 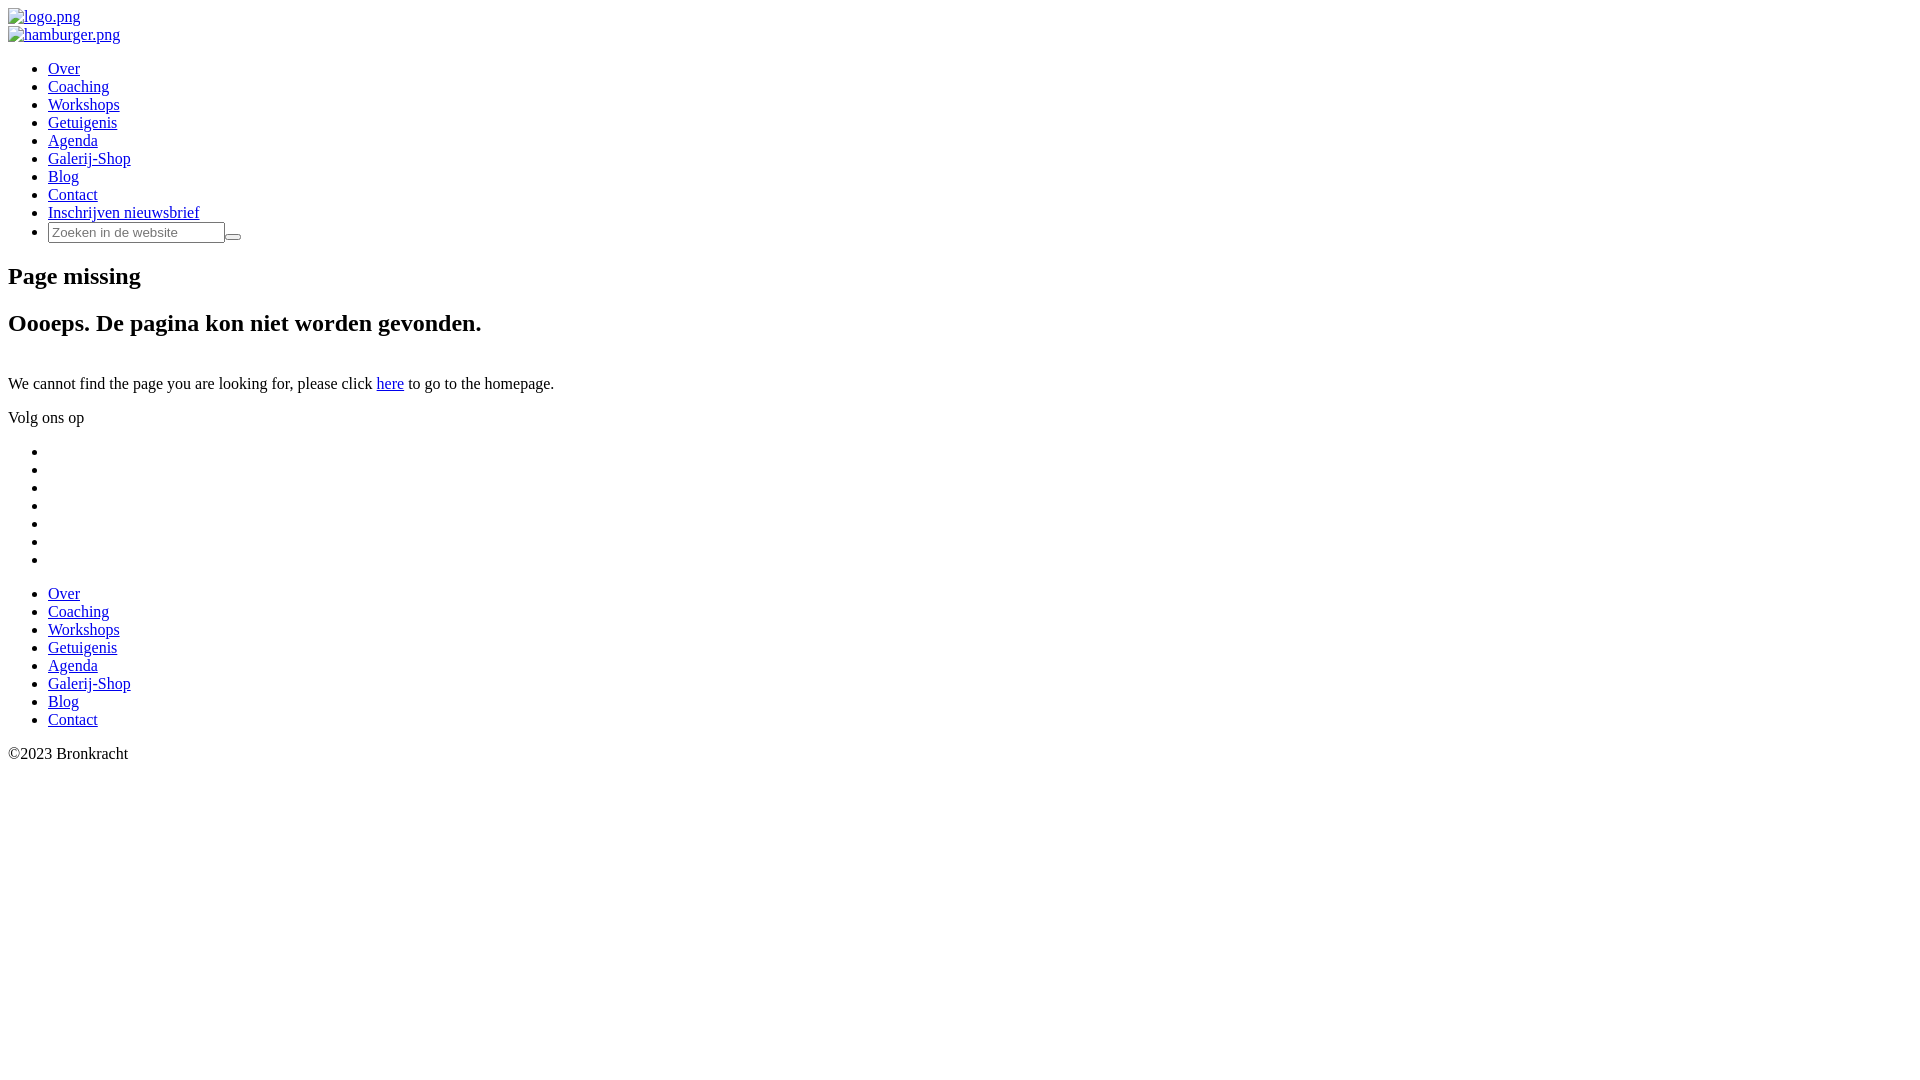 I want to click on Blog, so click(x=64, y=176).